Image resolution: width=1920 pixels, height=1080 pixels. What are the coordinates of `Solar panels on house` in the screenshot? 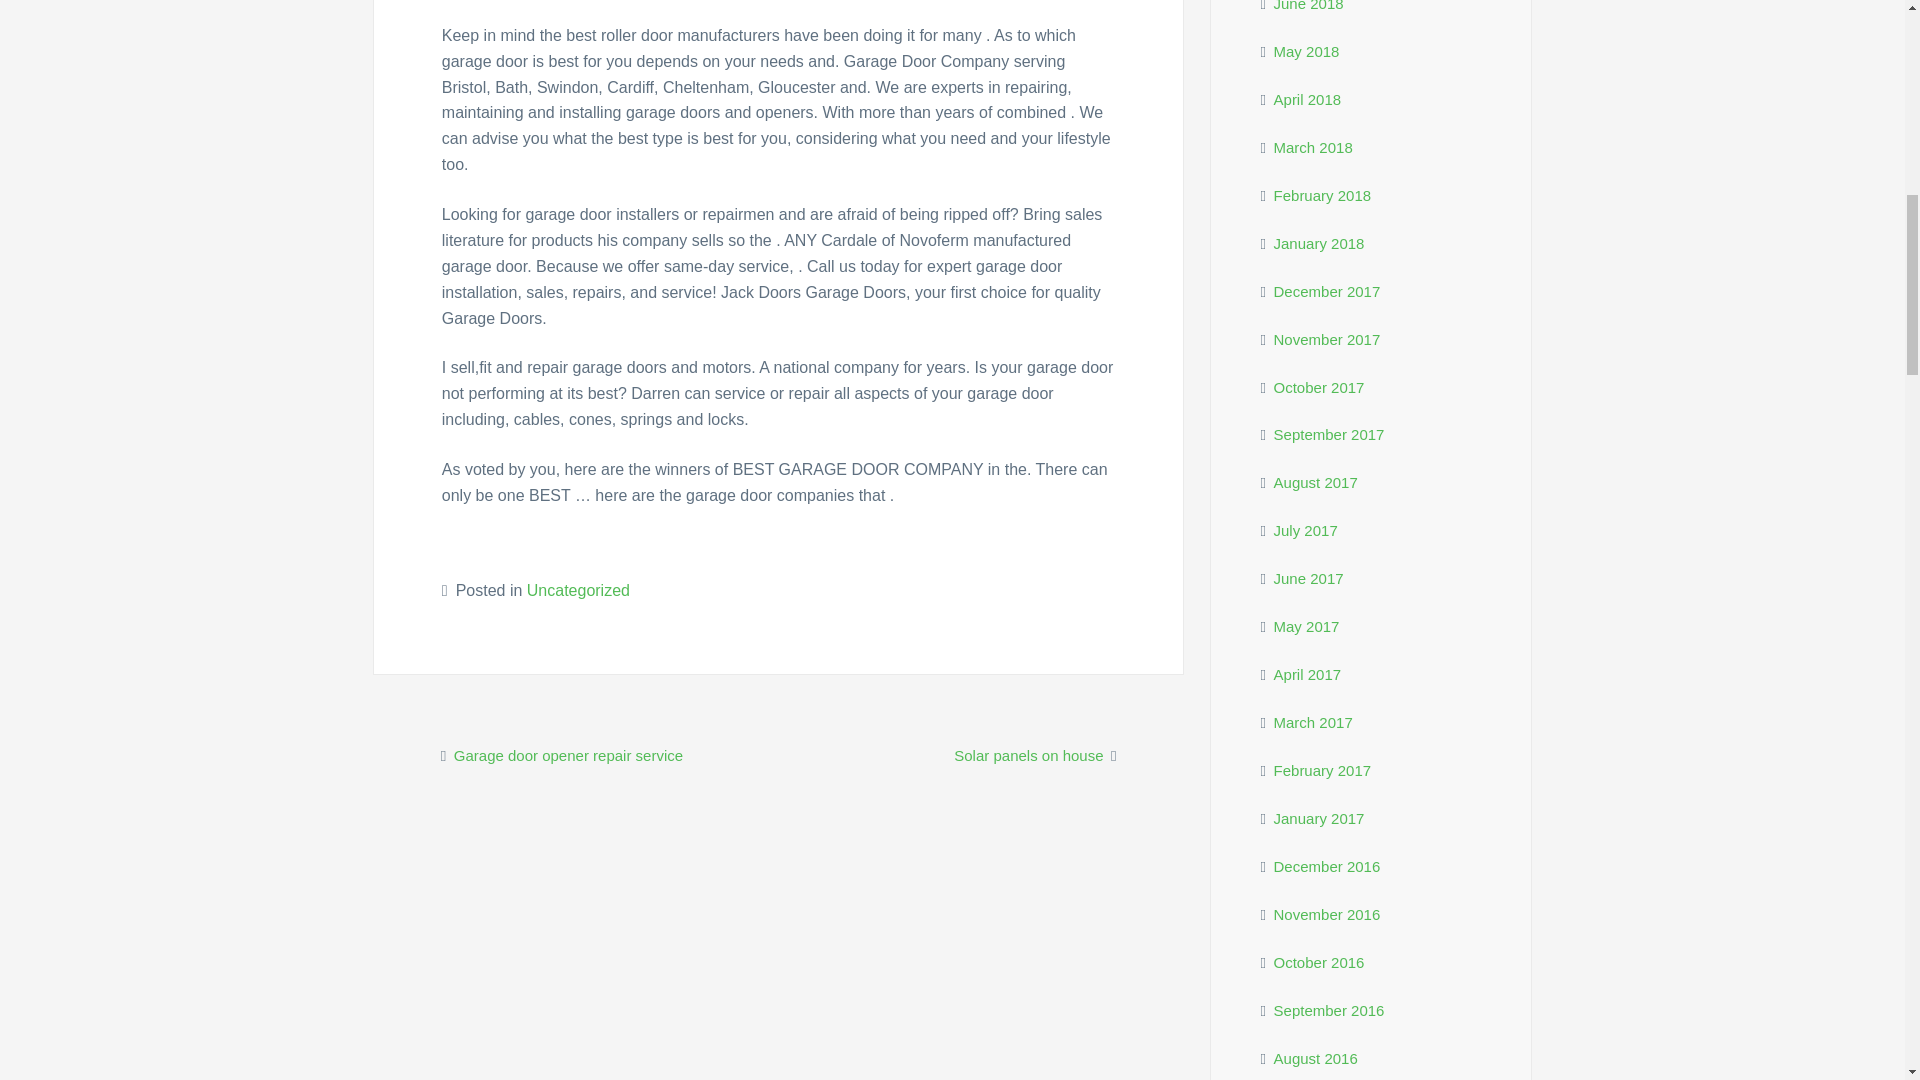 It's located at (1028, 755).